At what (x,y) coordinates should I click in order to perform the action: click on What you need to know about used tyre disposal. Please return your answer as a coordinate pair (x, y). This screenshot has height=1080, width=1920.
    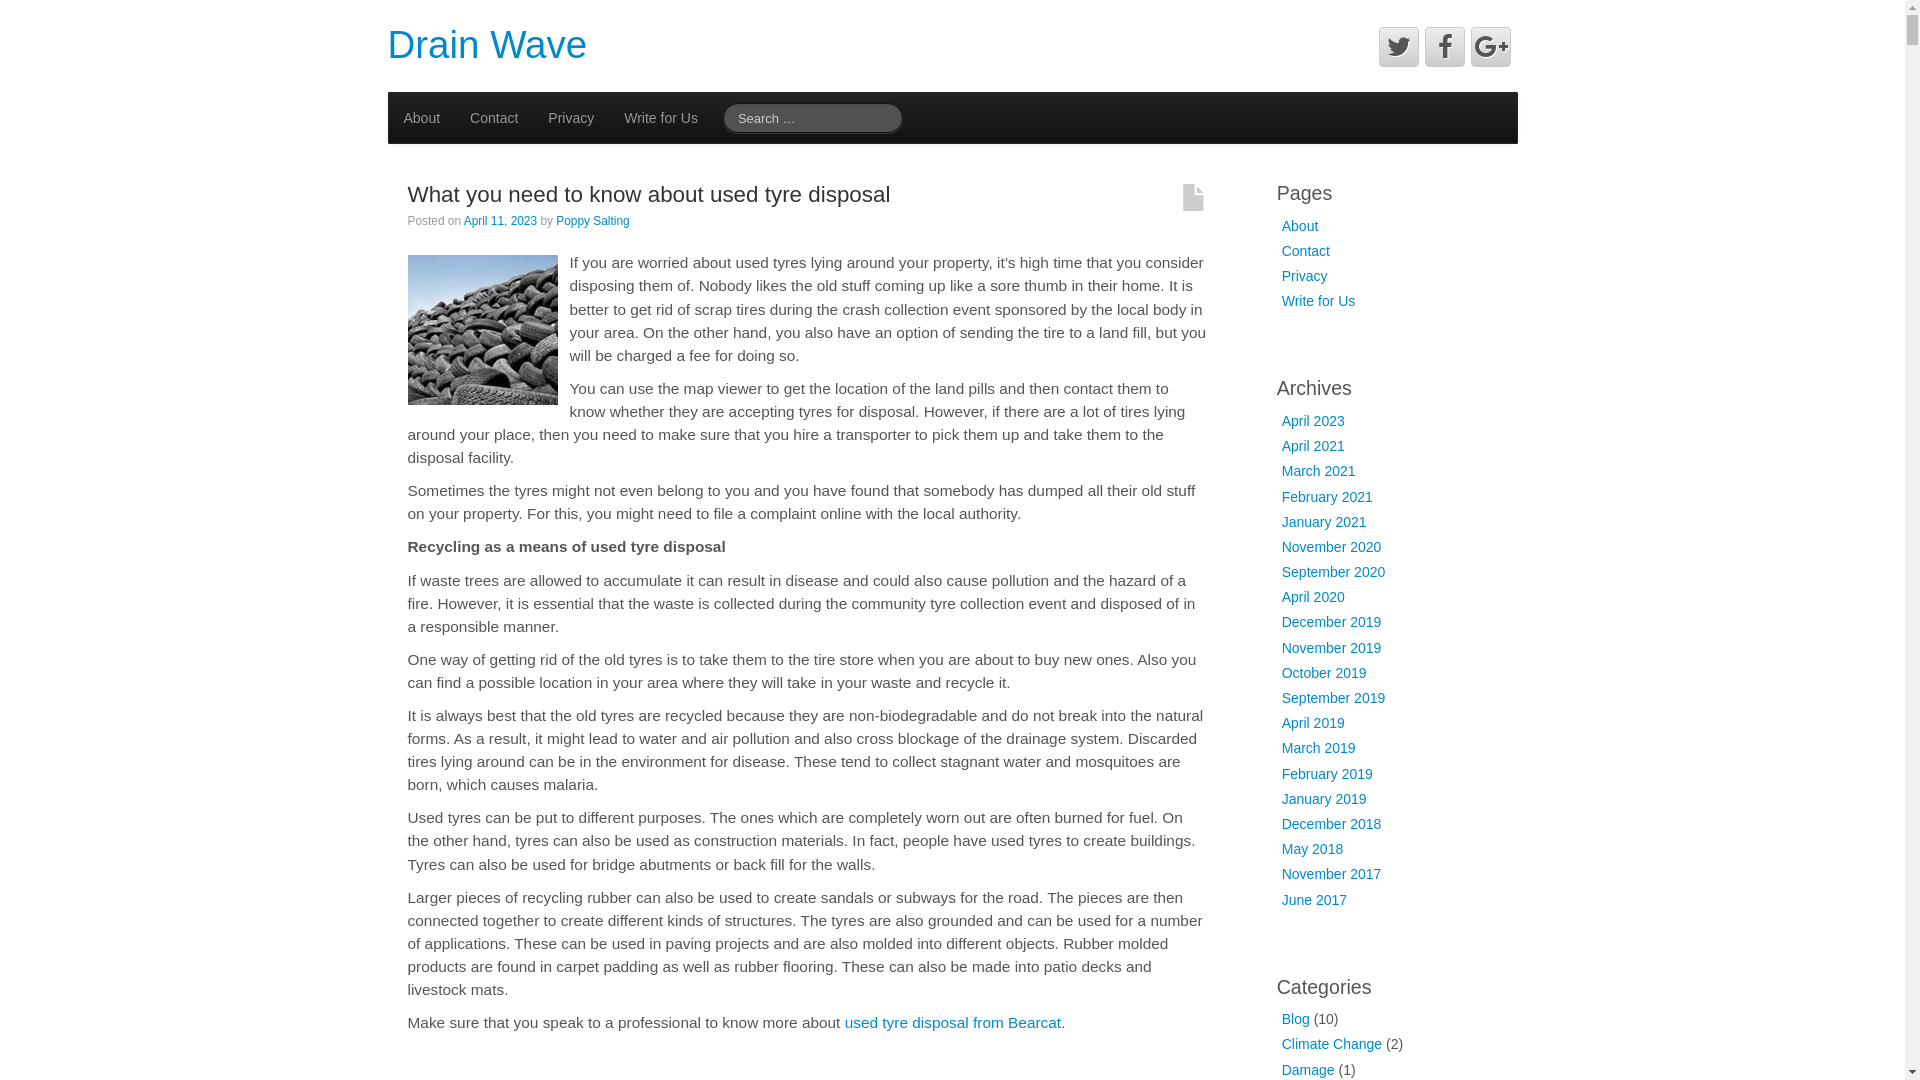
    Looking at the image, I should click on (650, 194).